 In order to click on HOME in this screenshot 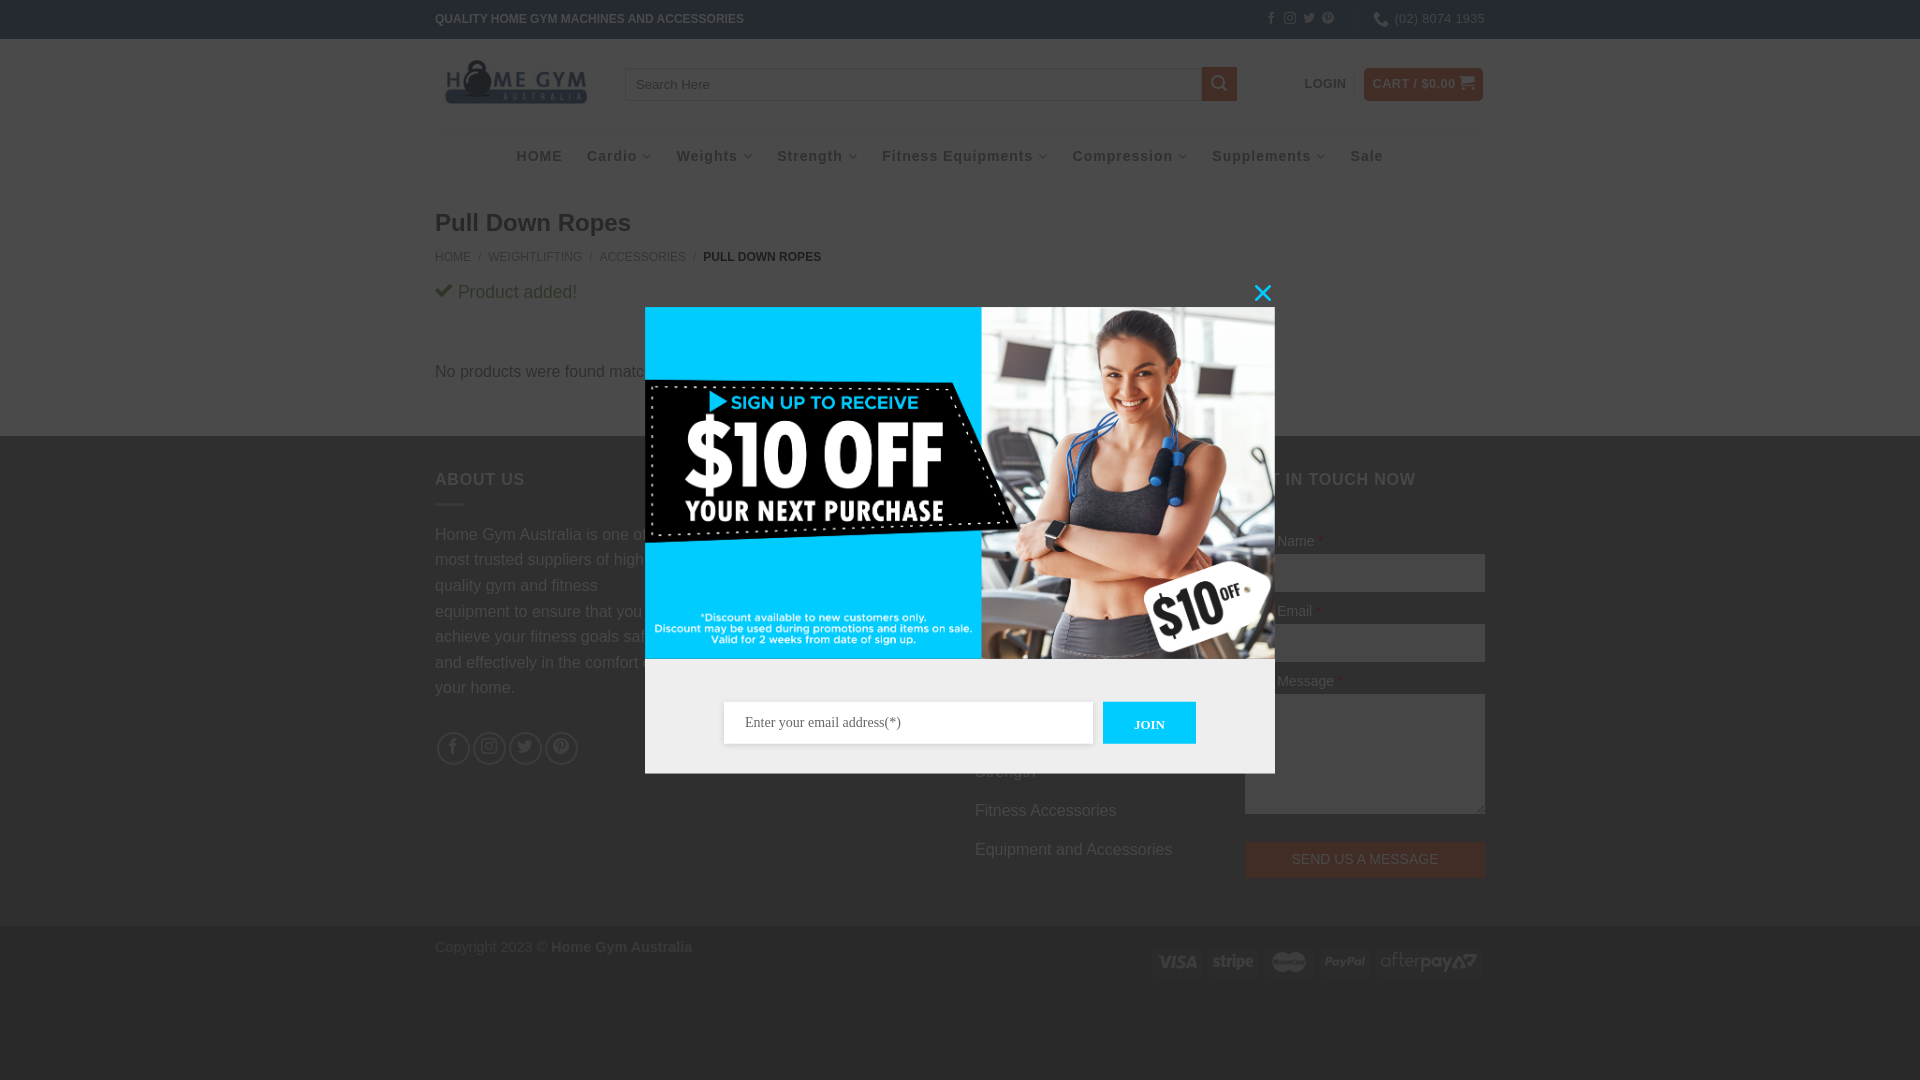, I will do `click(453, 257)`.